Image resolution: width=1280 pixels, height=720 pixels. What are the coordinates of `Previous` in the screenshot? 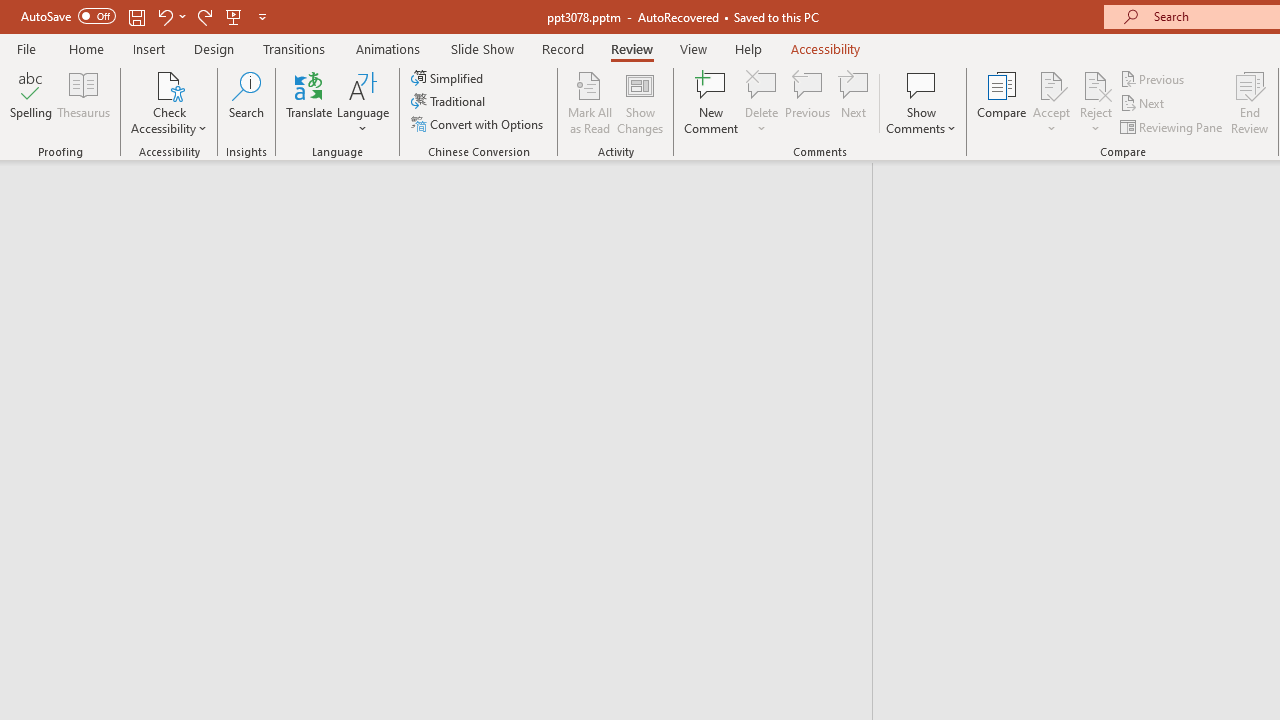 It's located at (1154, 78).